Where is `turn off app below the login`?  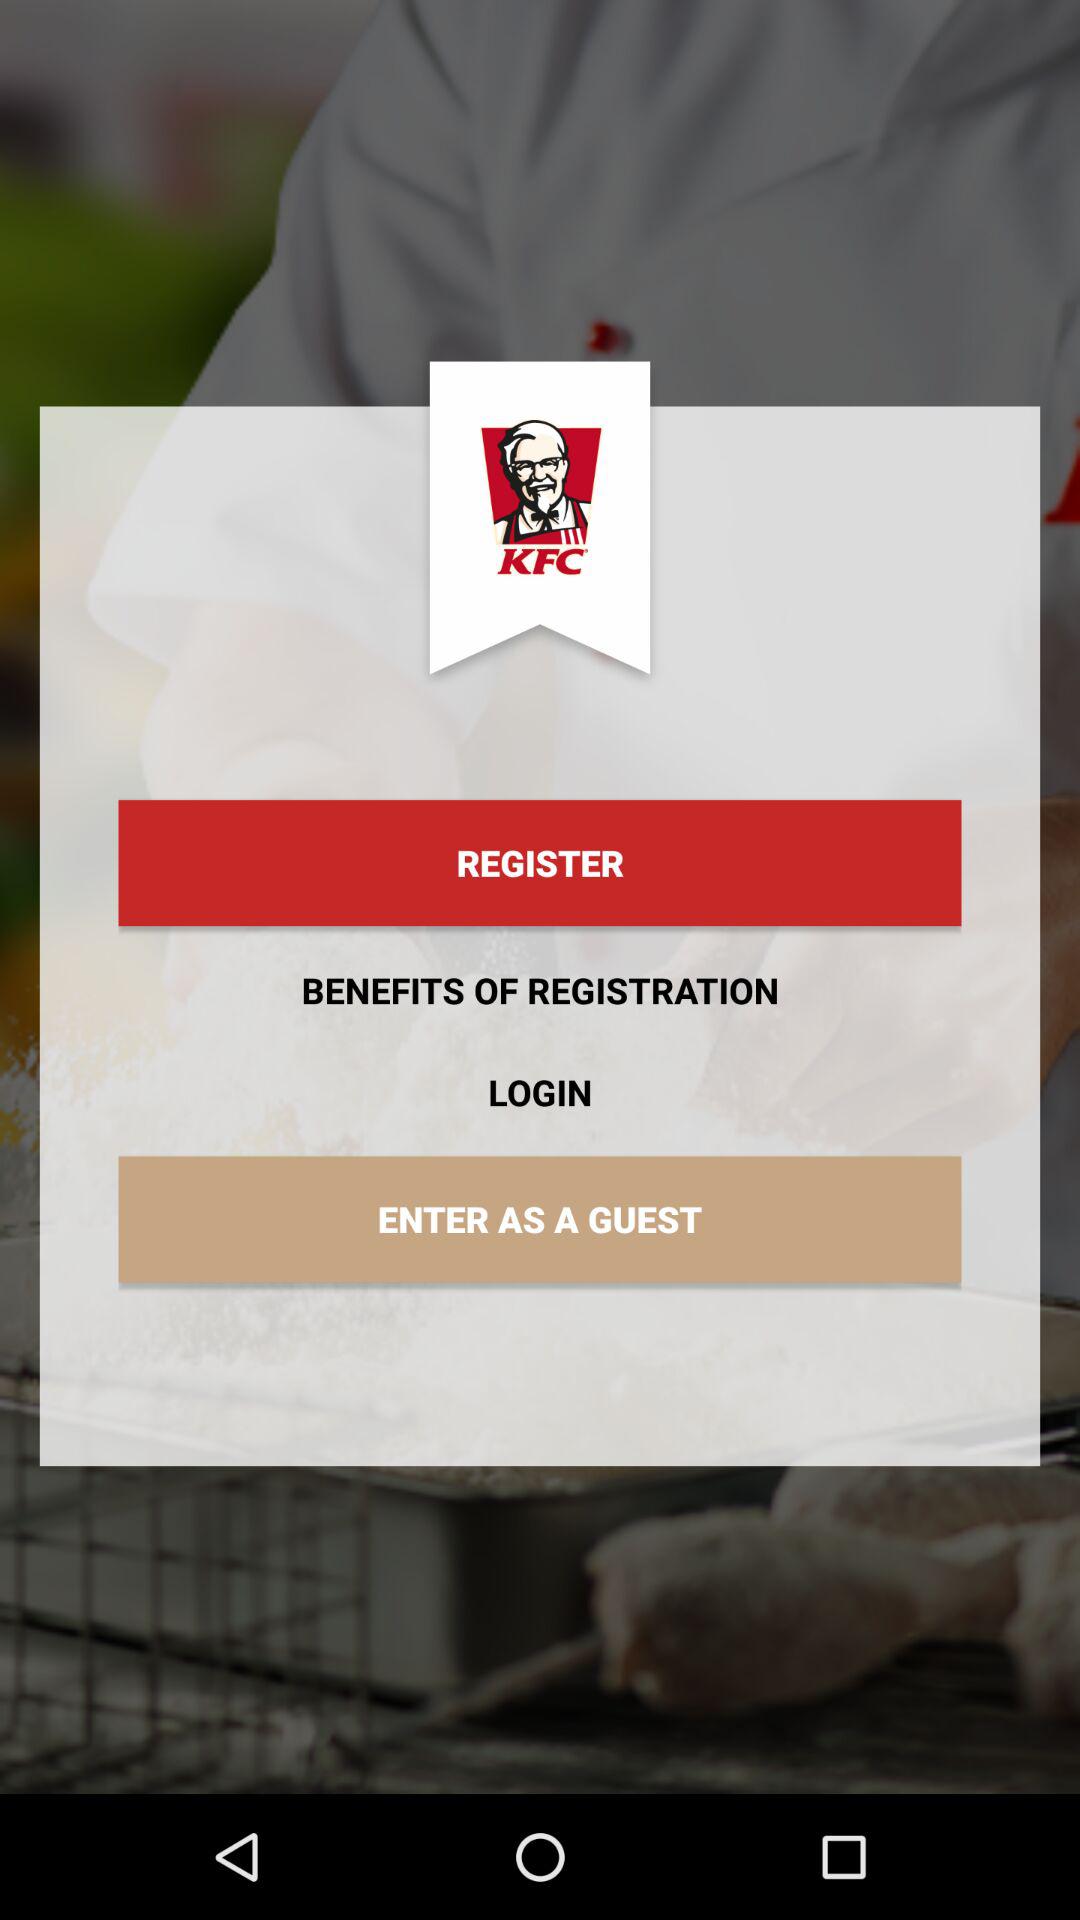 turn off app below the login is located at coordinates (540, 1219).